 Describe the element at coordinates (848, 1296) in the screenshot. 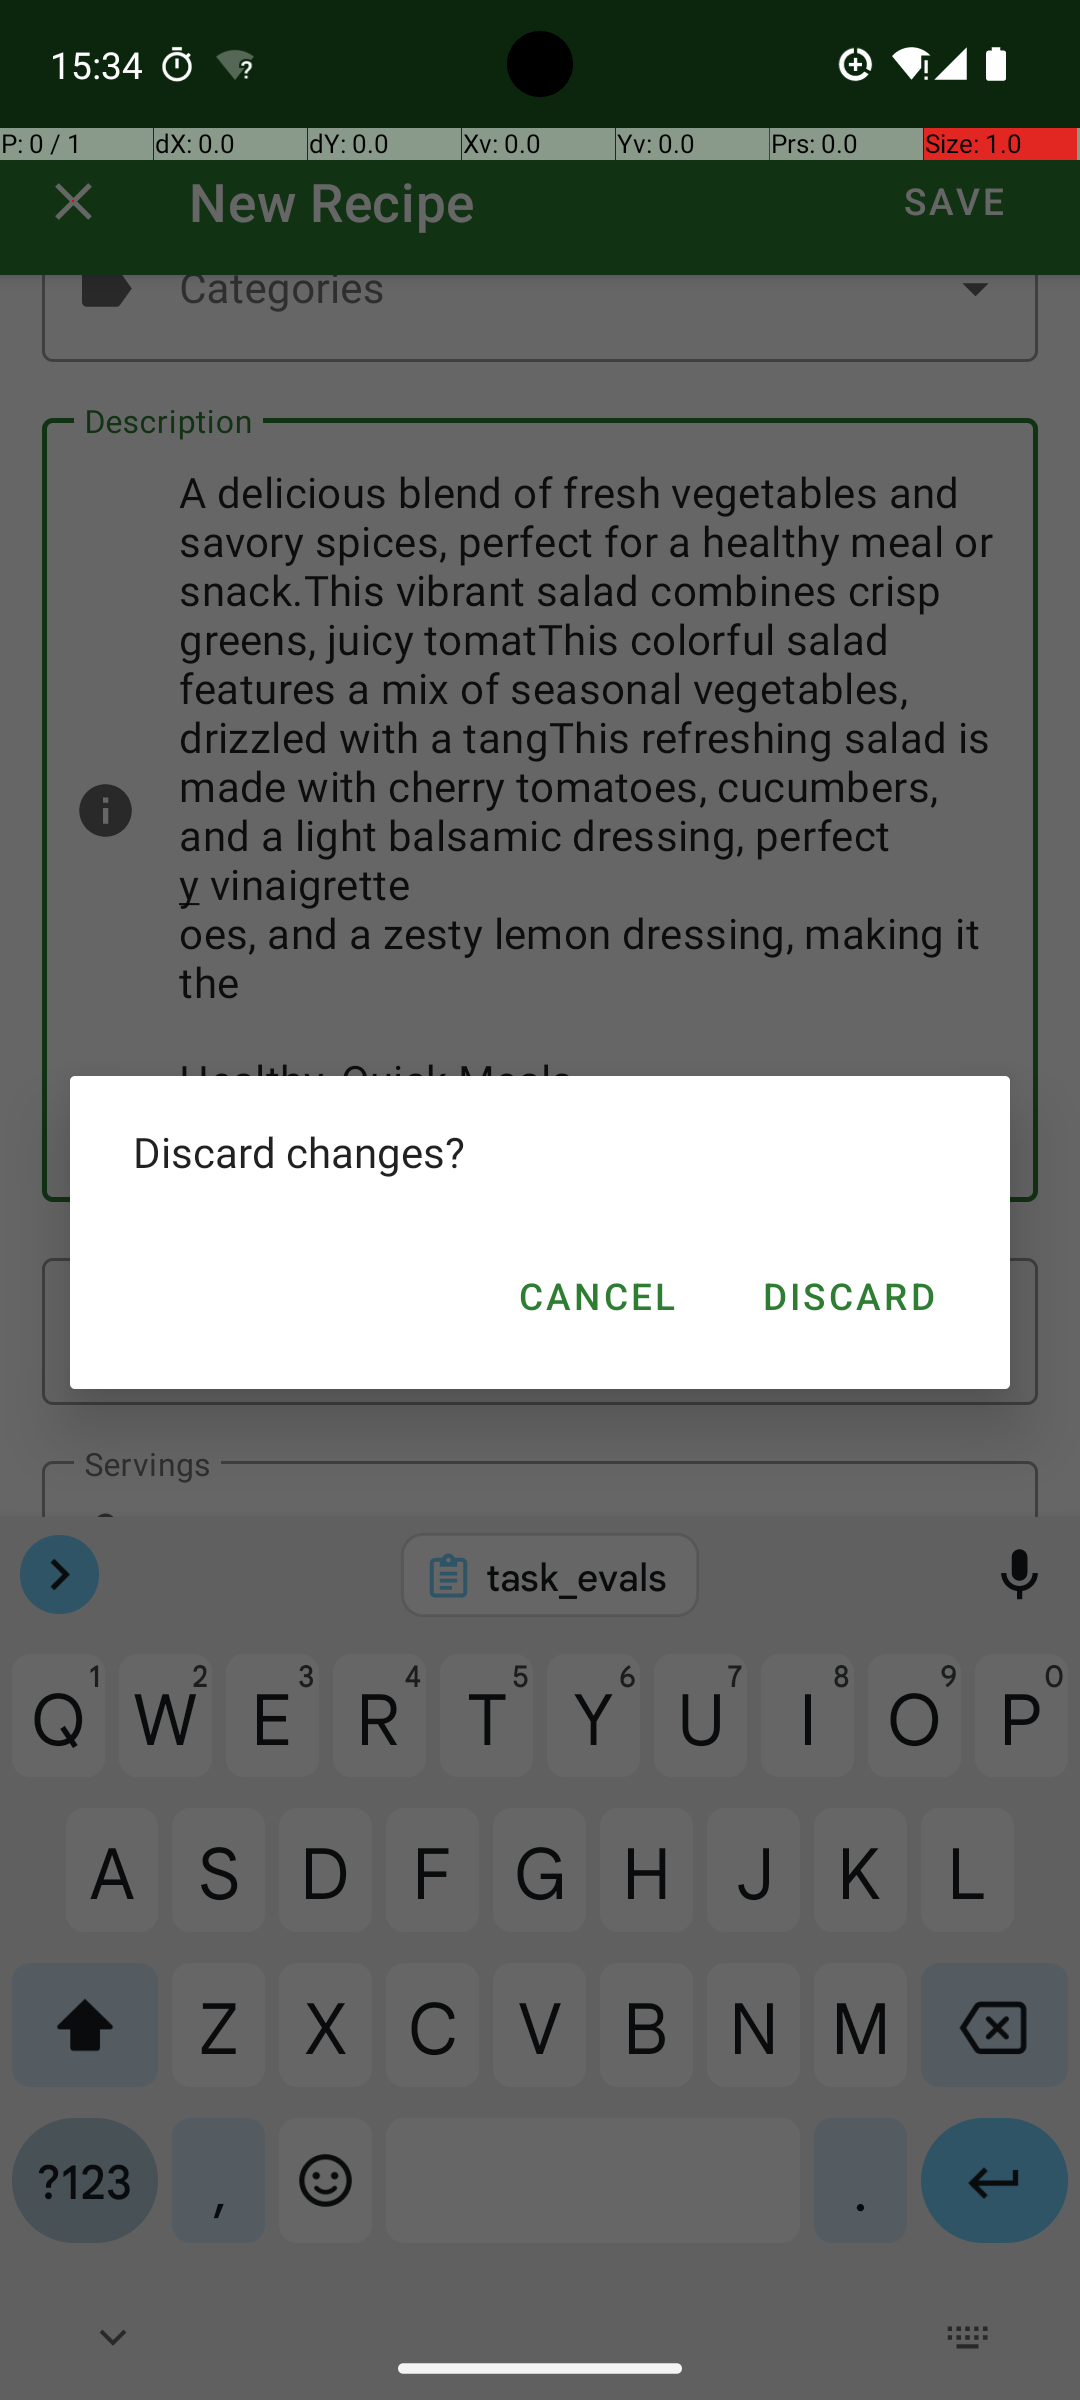

I see `DISCARD` at that location.